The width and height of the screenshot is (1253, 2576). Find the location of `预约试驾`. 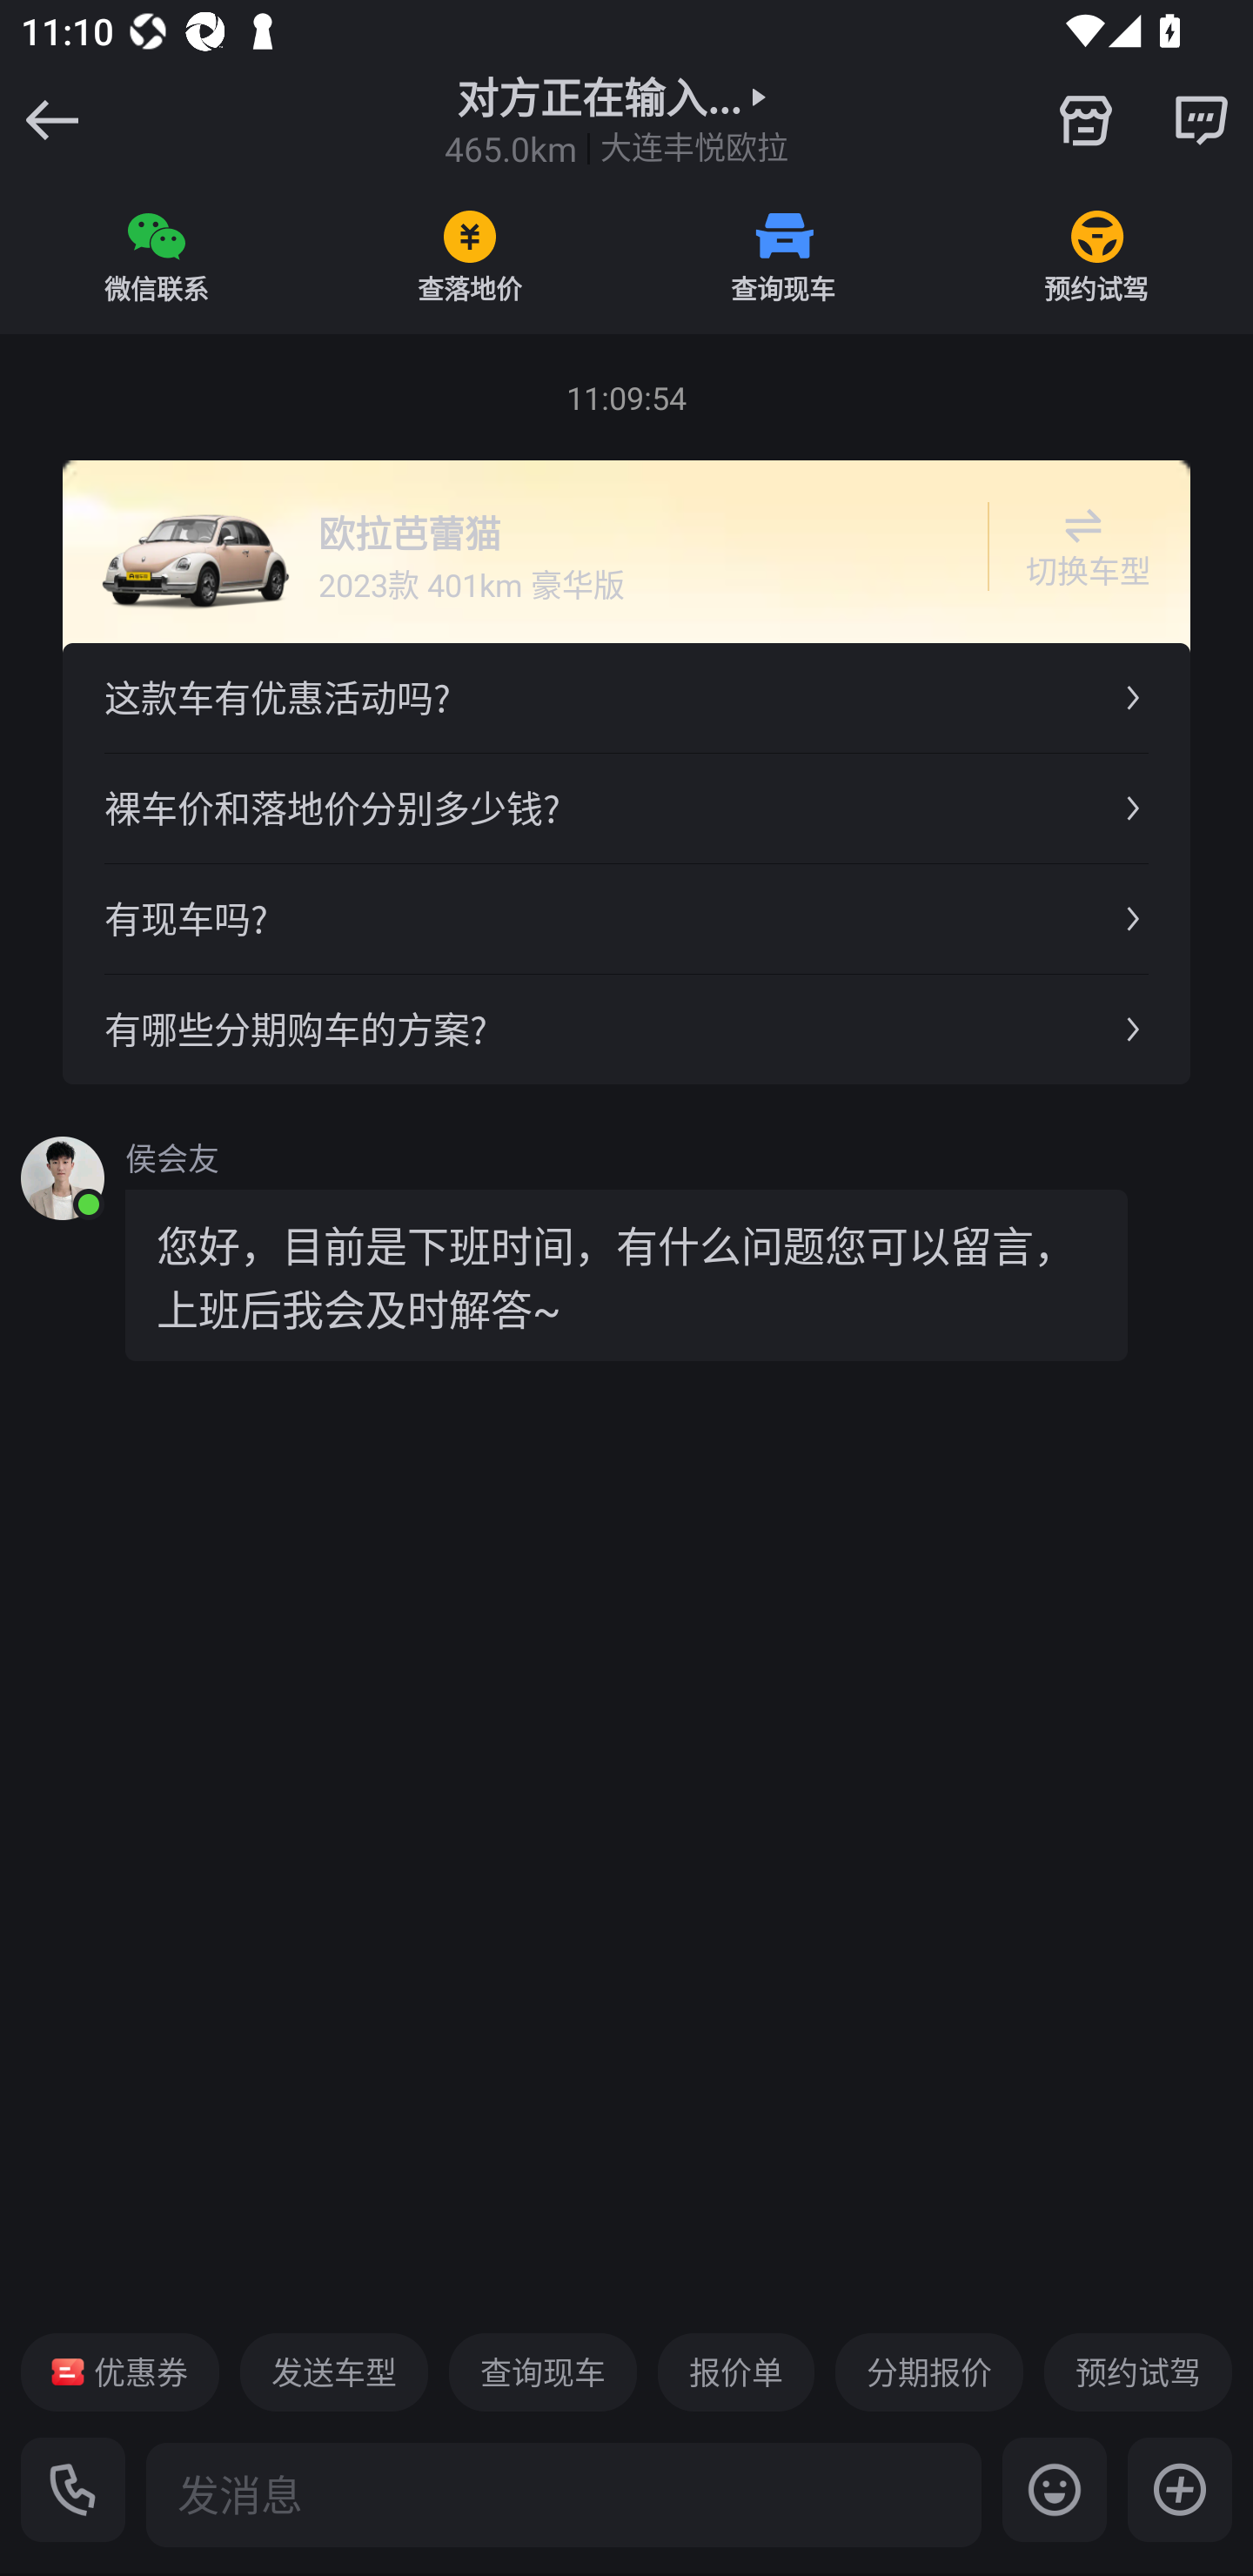

预约试驾 is located at coordinates (1096, 256).